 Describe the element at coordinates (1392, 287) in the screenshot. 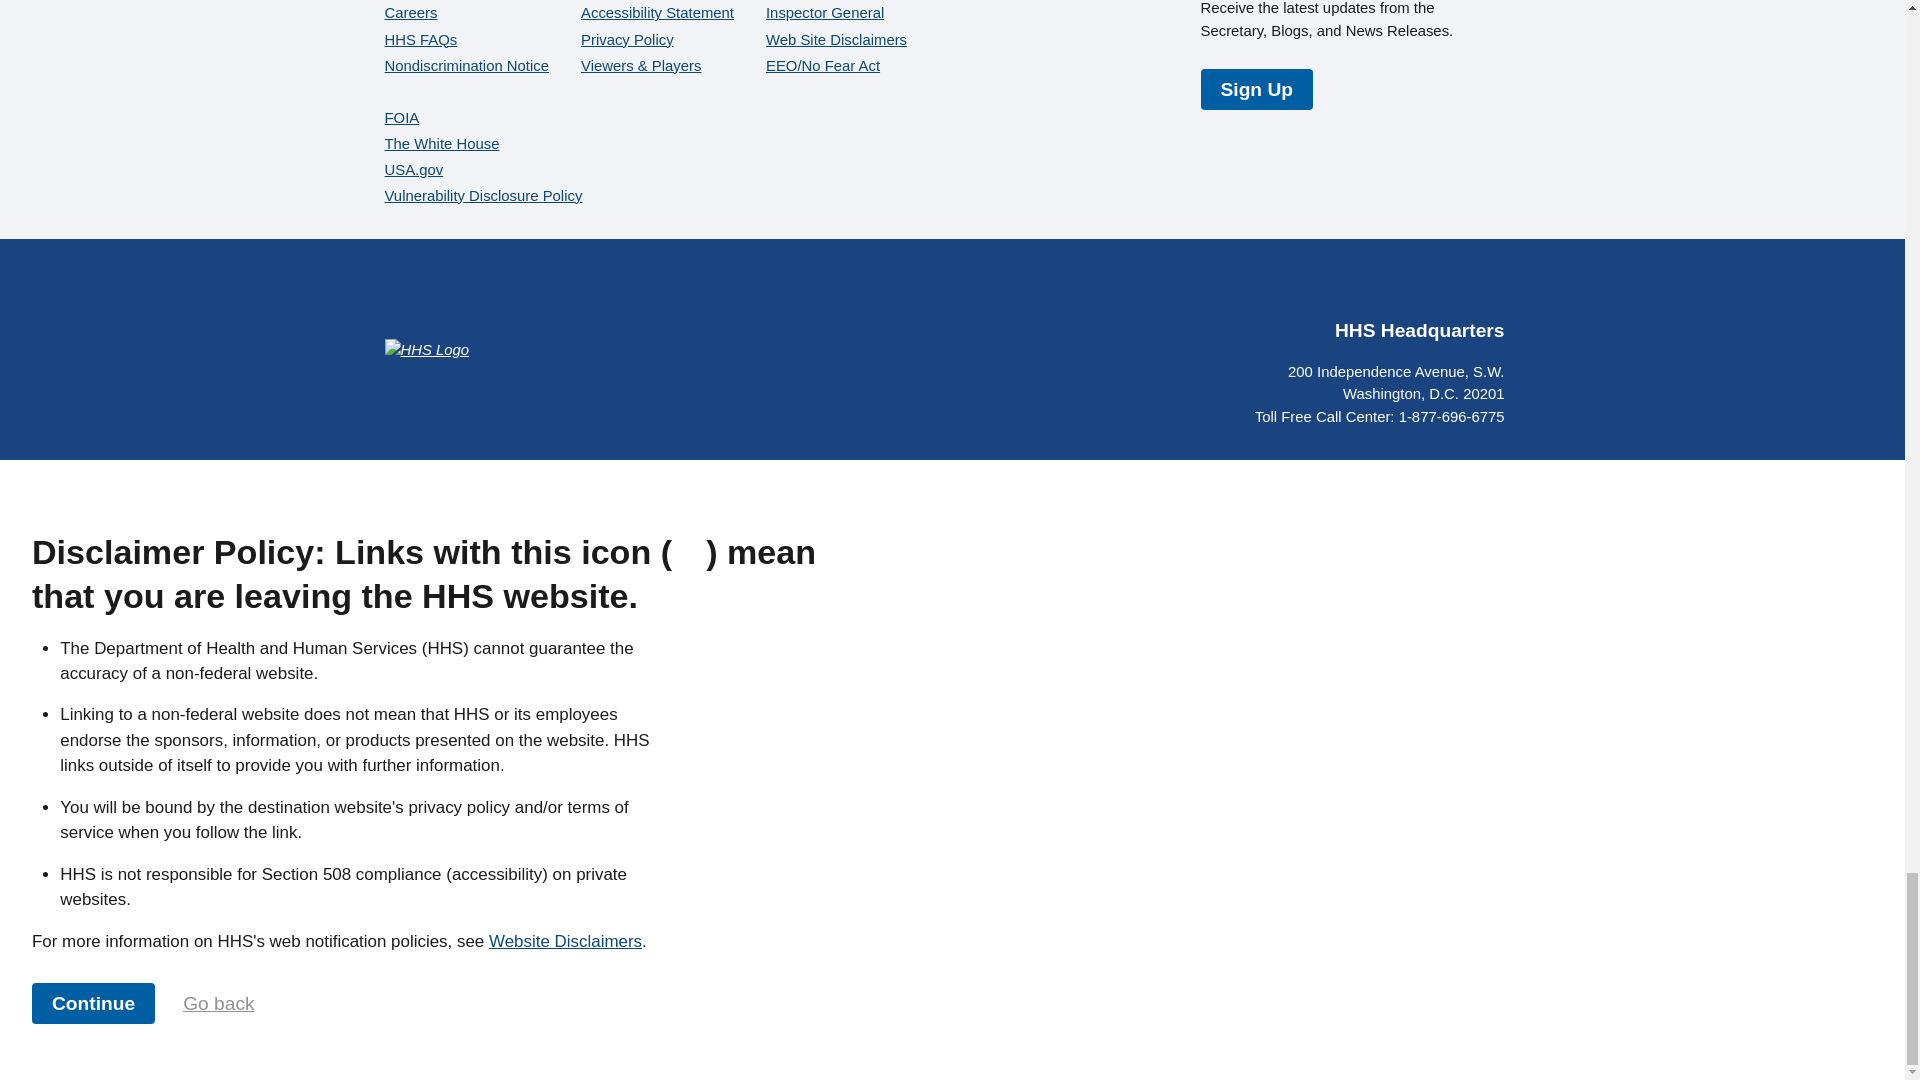

I see `Visit the HHS YouTube account` at that location.